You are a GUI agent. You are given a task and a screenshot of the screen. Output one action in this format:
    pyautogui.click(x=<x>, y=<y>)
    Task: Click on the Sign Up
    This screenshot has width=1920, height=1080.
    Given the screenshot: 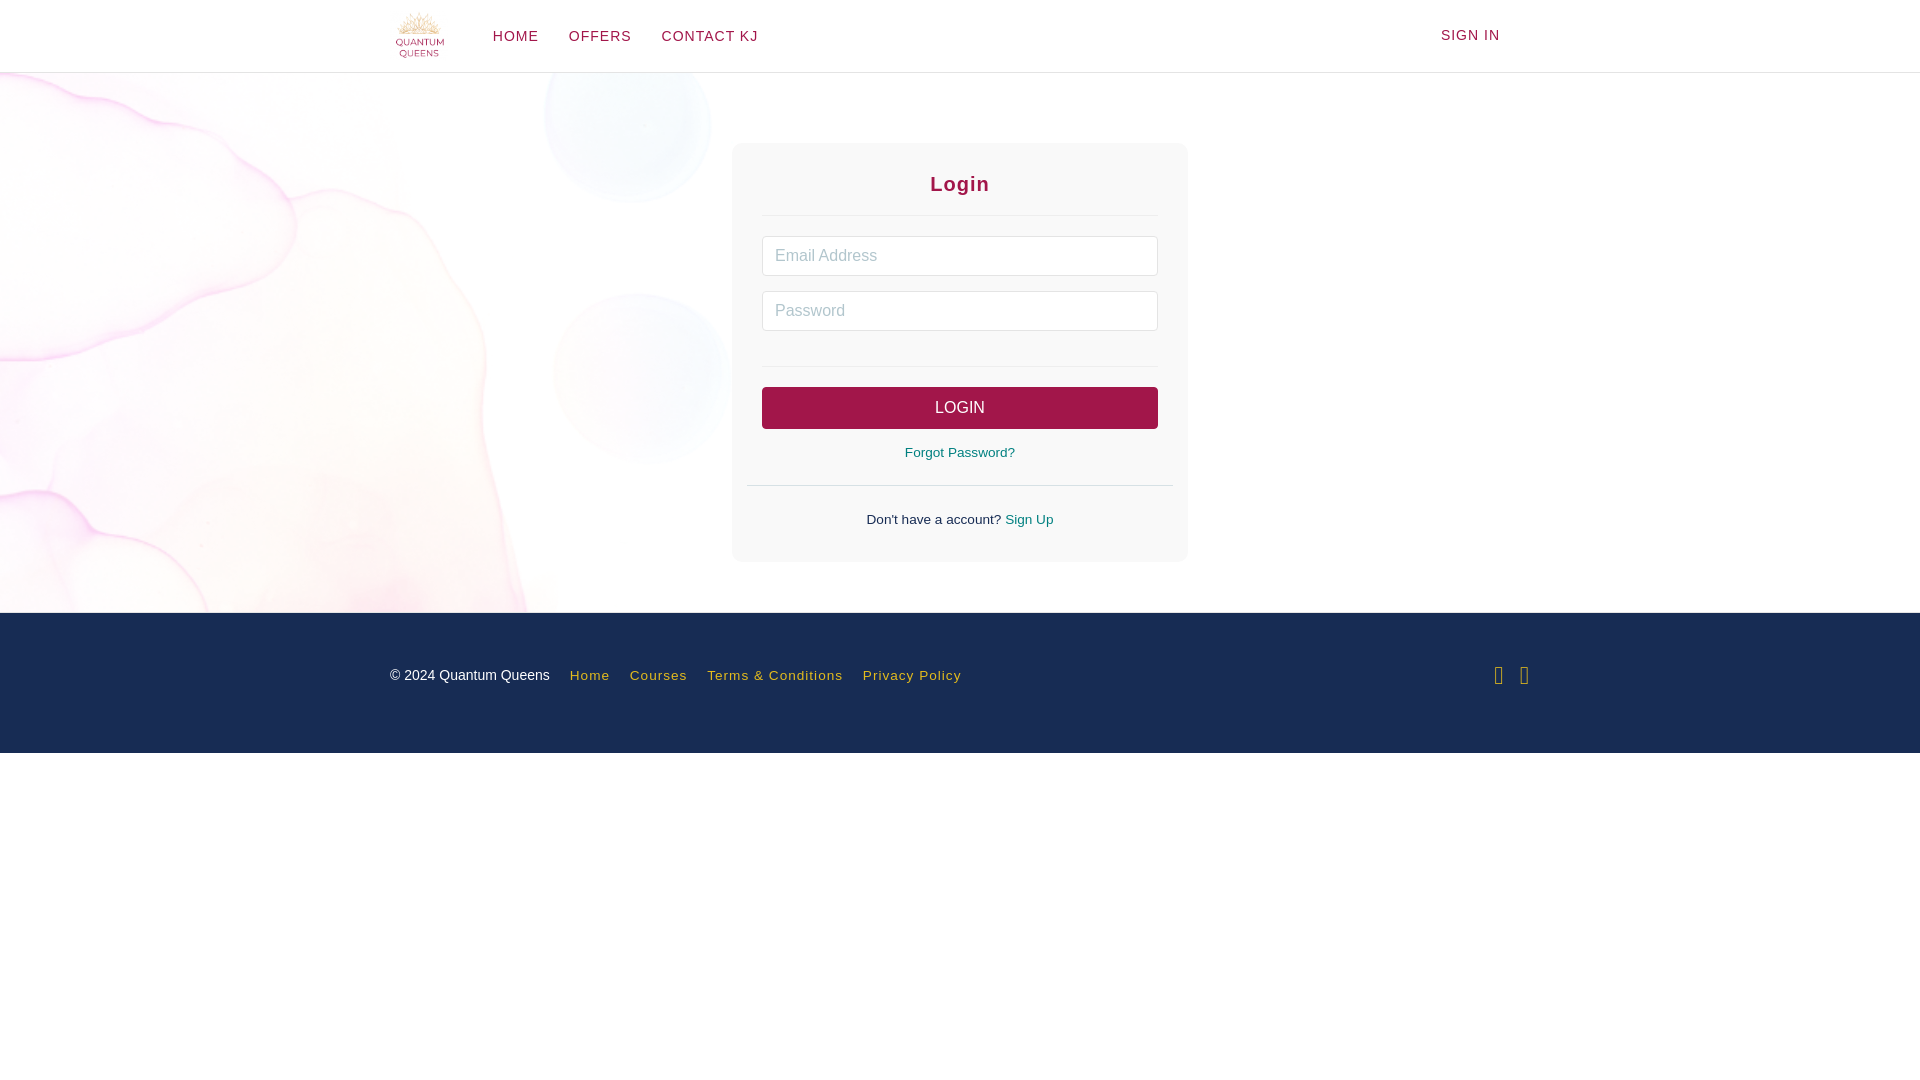 What is the action you would take?
    pyautogui.click(x=1026, y=519)
    